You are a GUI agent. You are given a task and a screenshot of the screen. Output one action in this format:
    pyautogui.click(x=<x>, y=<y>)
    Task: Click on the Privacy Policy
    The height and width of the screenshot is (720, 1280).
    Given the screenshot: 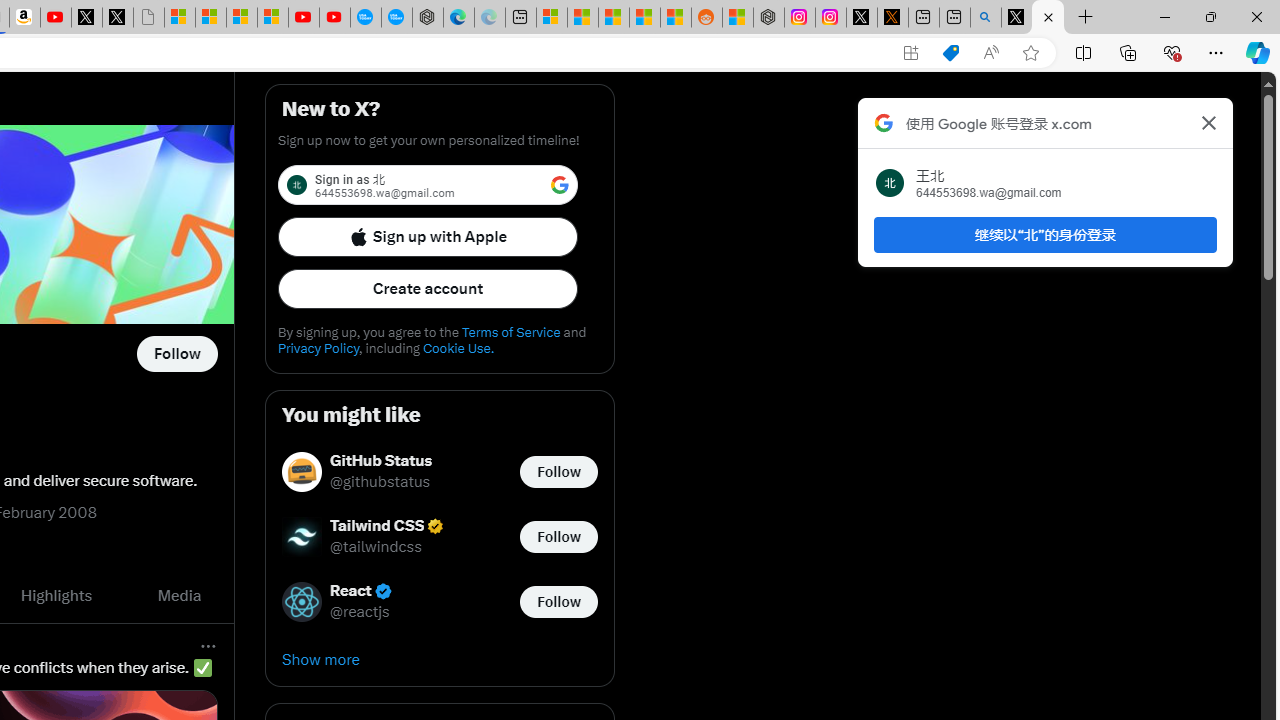 What is the action you would take?
    pyautogui.click(x=318, y=348)
    